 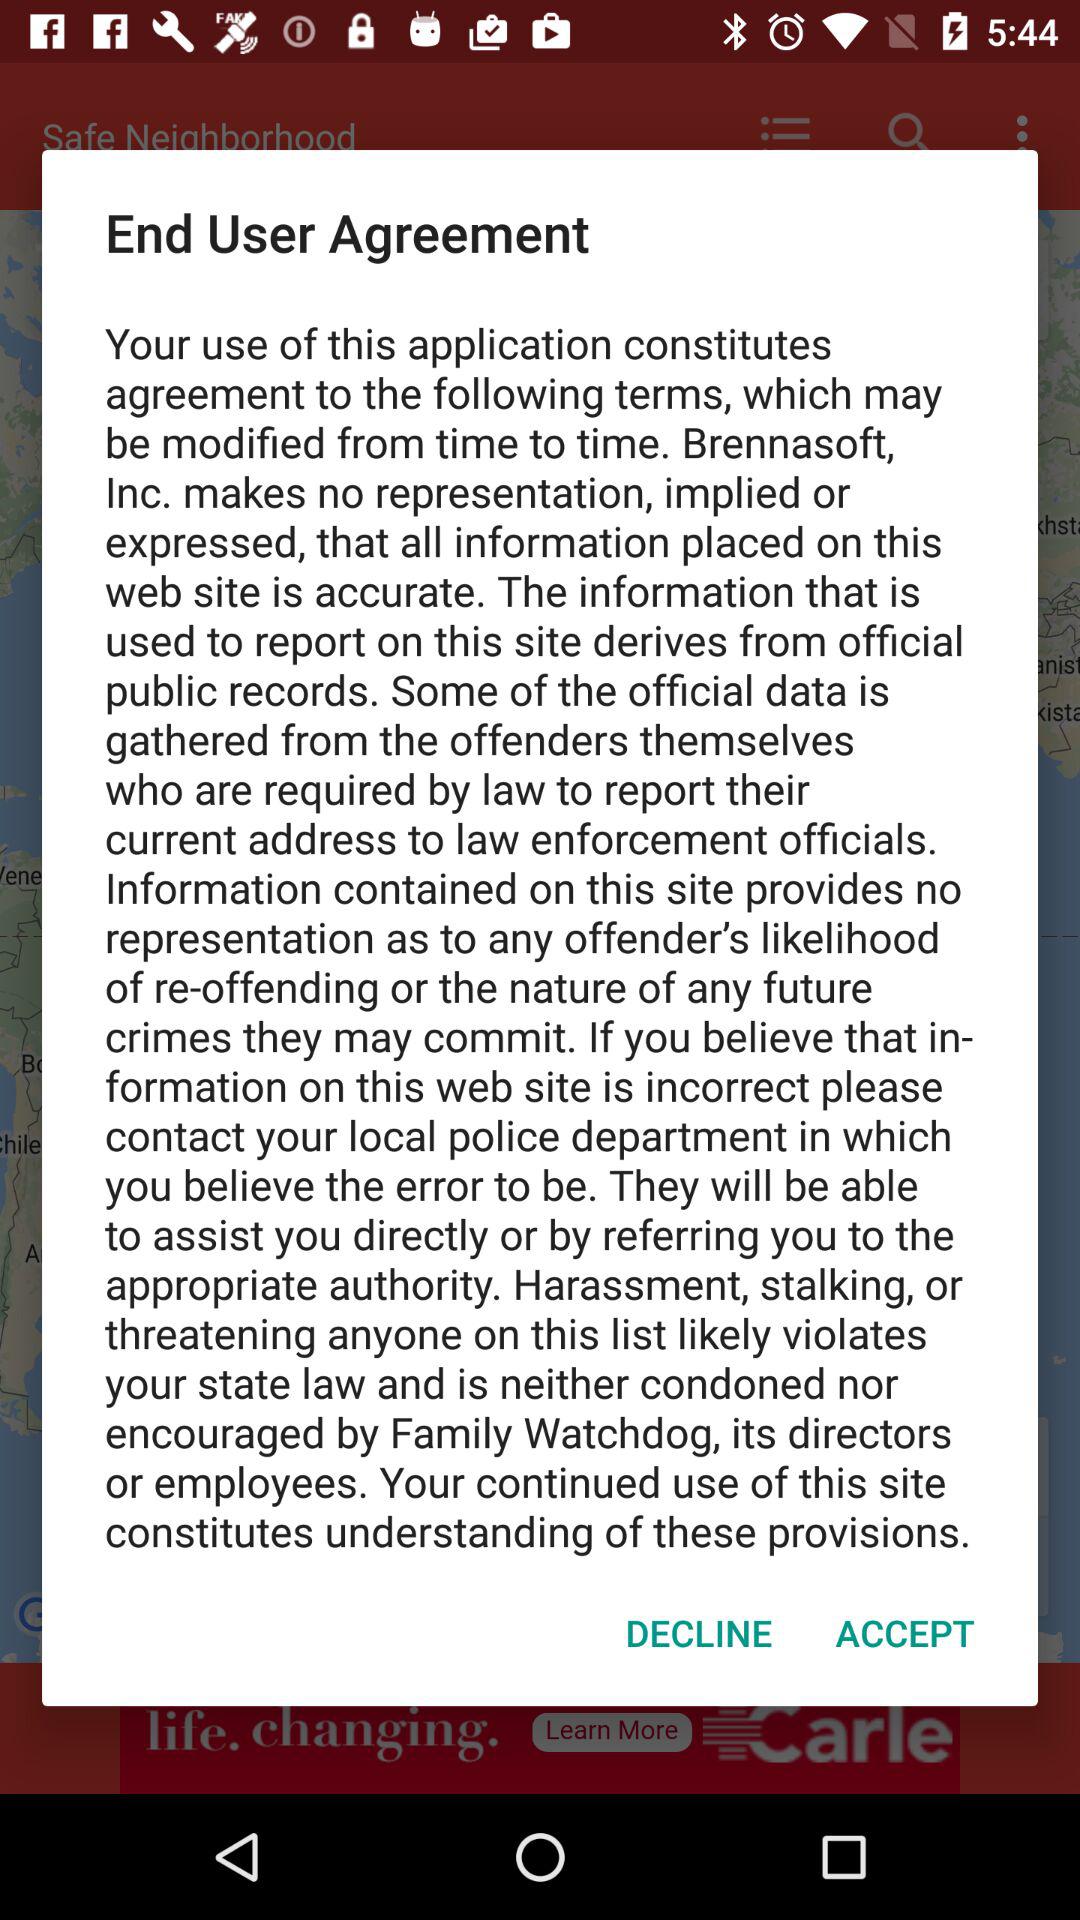 I want to click on scroll until the decline icon, so click(x=698, y=1632).